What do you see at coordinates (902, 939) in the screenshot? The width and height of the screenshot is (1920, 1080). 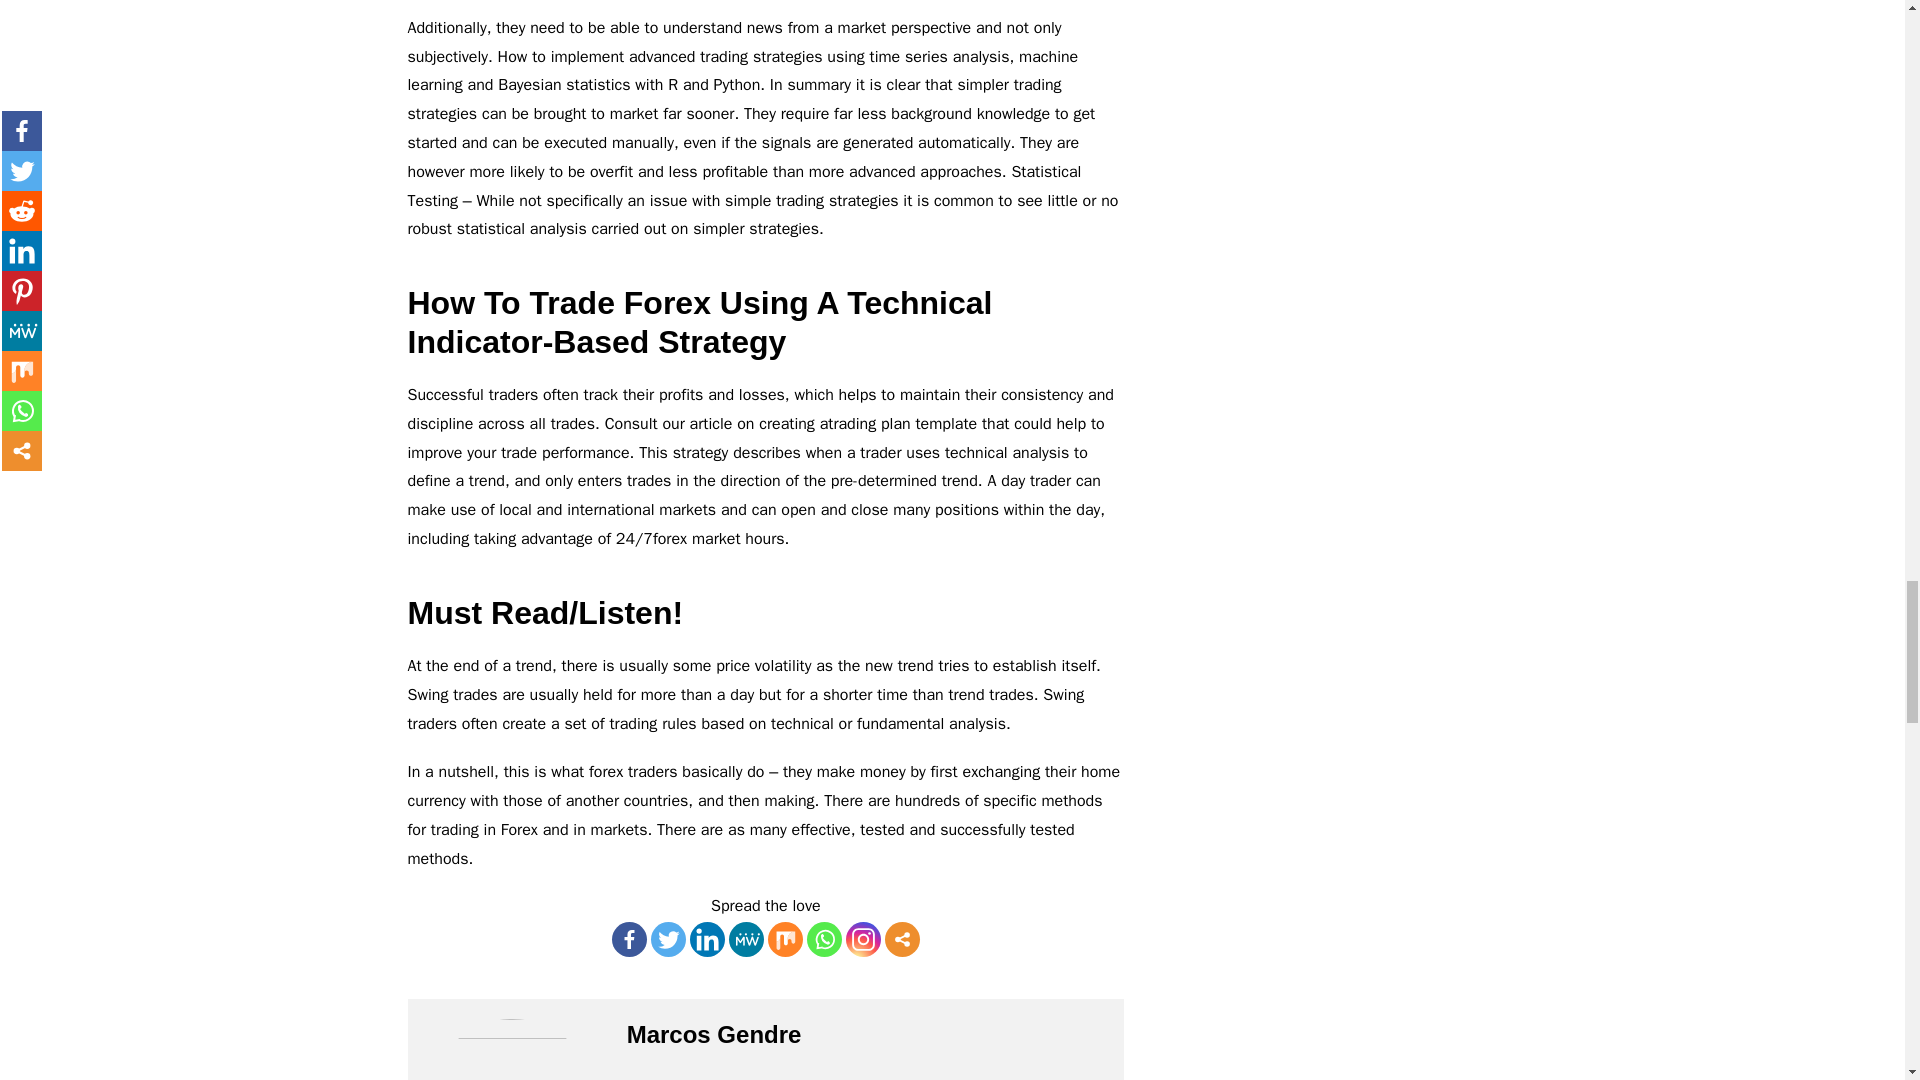 I see `More` at bounding box center [902, 939].